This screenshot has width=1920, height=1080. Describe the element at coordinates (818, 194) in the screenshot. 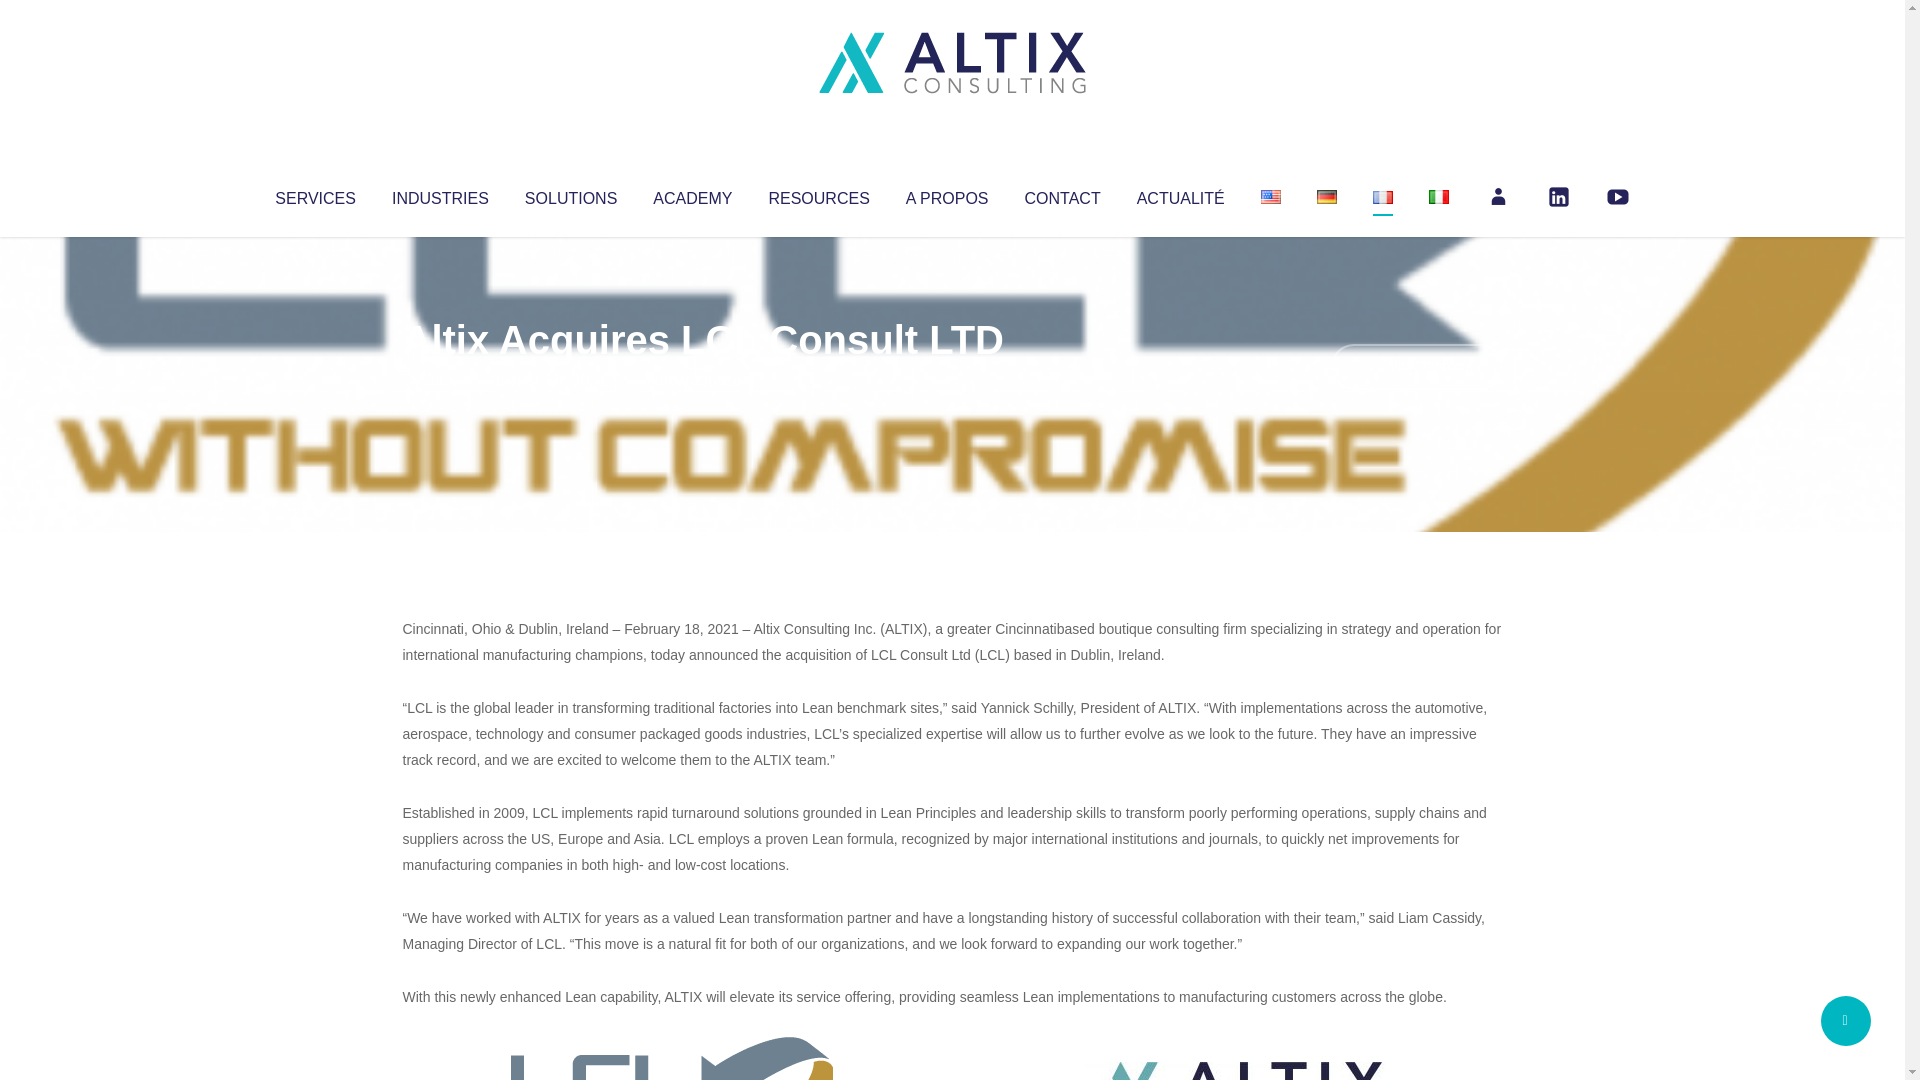

I see `RESOURCES` at that location.